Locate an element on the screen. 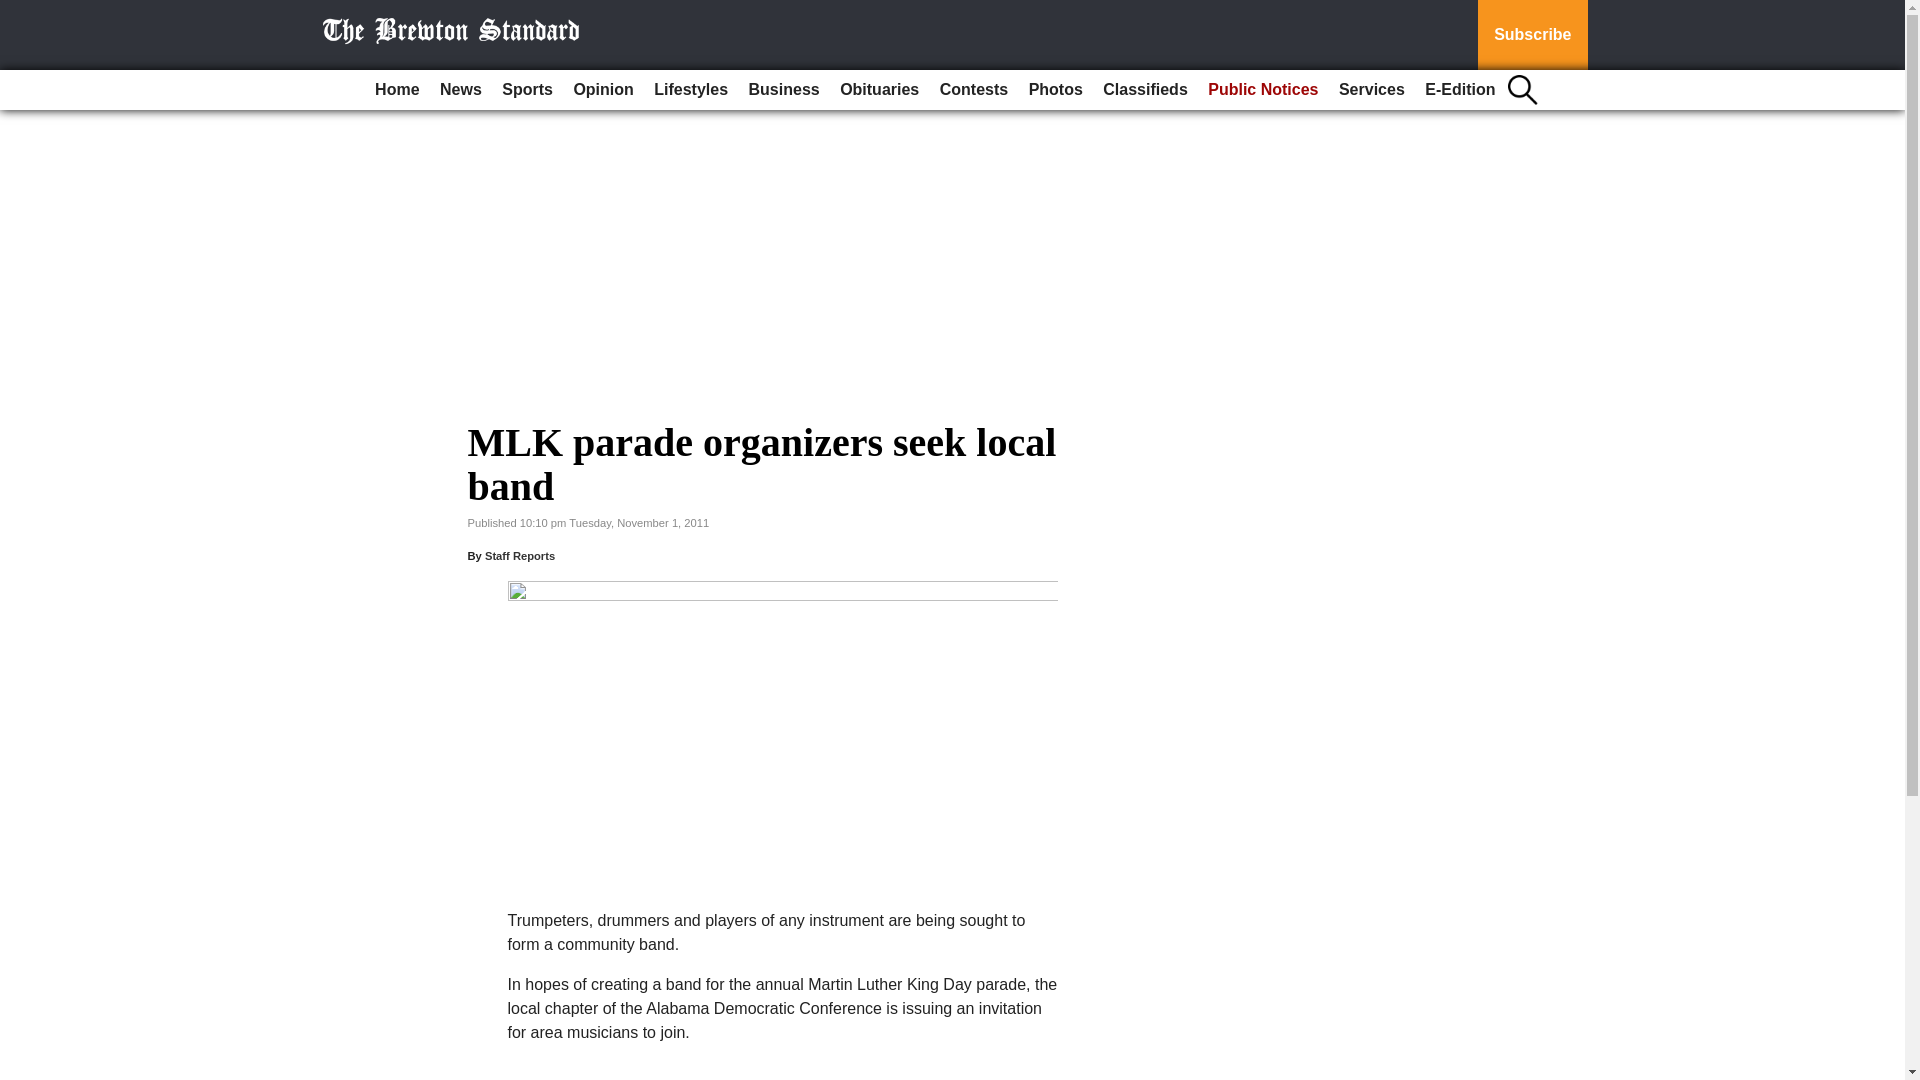 The height and width of the screenshot is (1080, 1920). Photos is located at coordinates (1056, 90).